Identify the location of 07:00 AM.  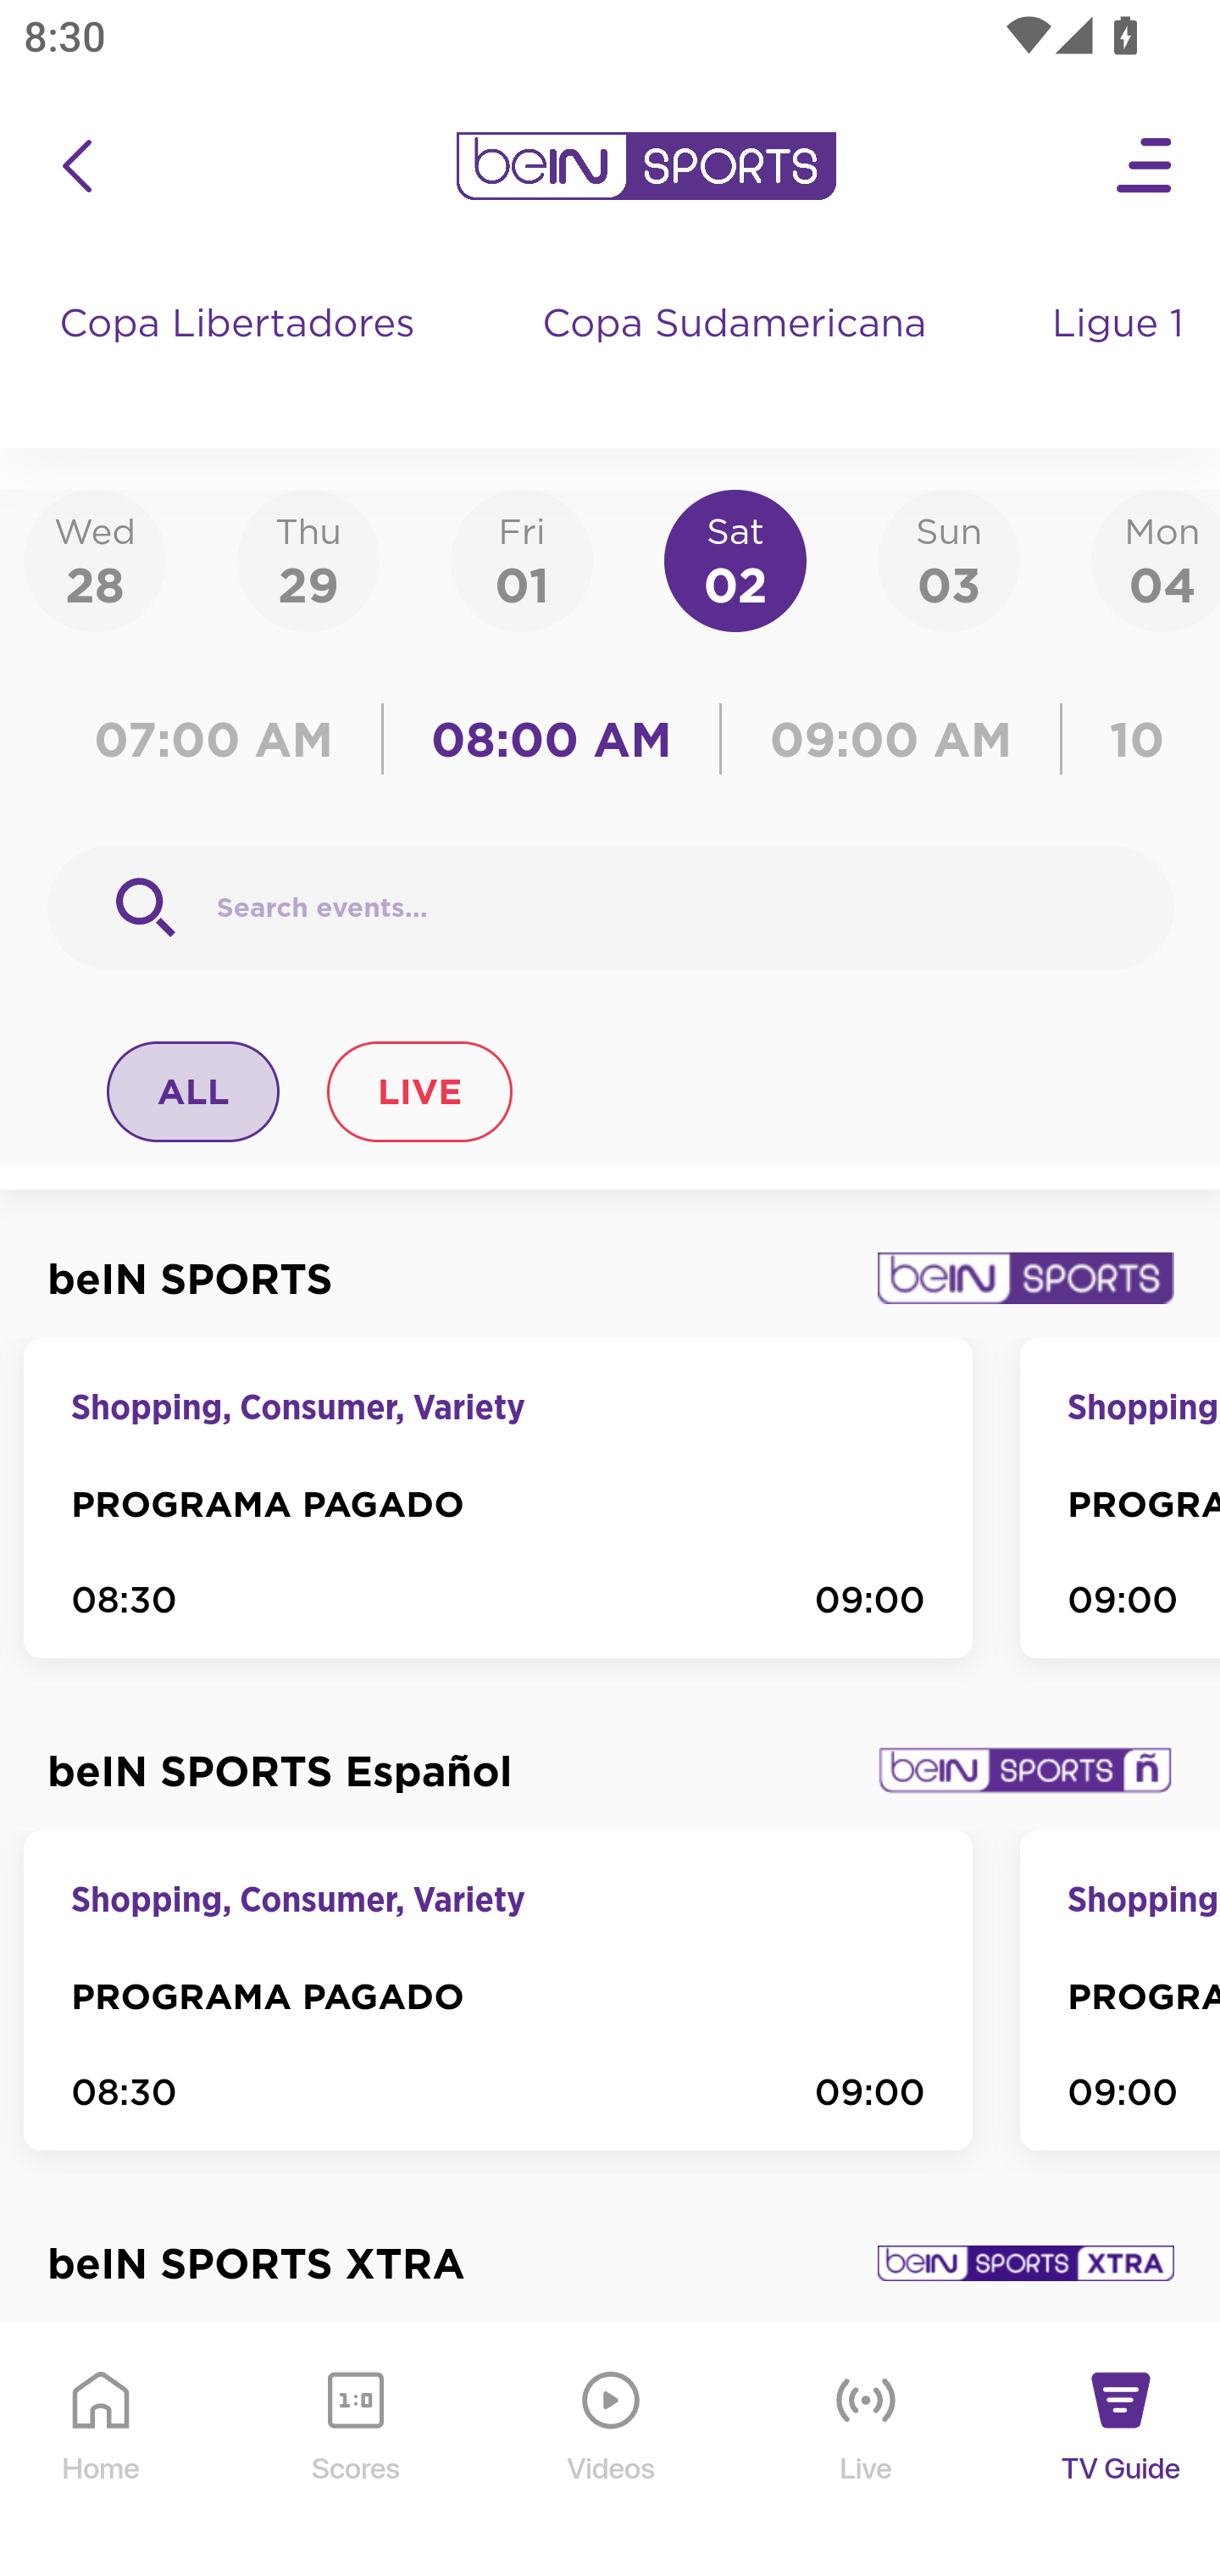
(222, 739).